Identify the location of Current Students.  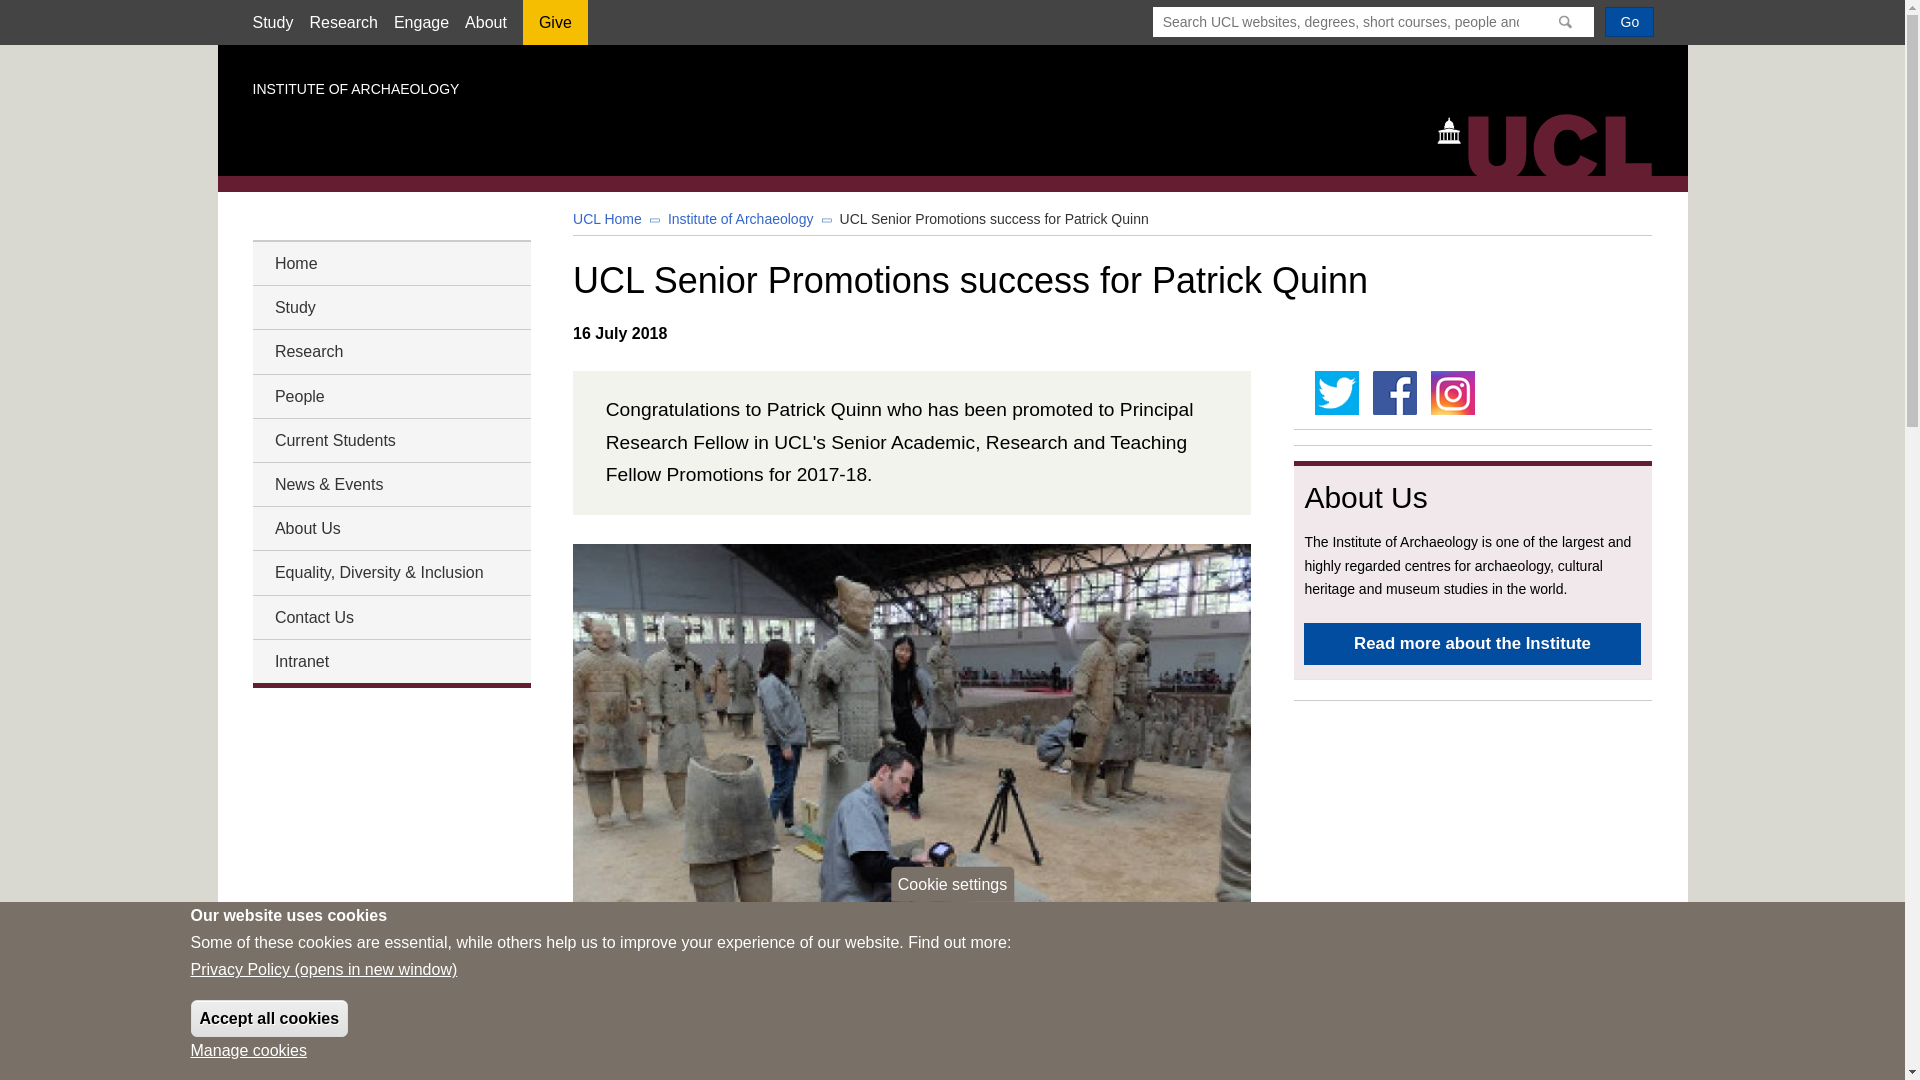
(390, 440).